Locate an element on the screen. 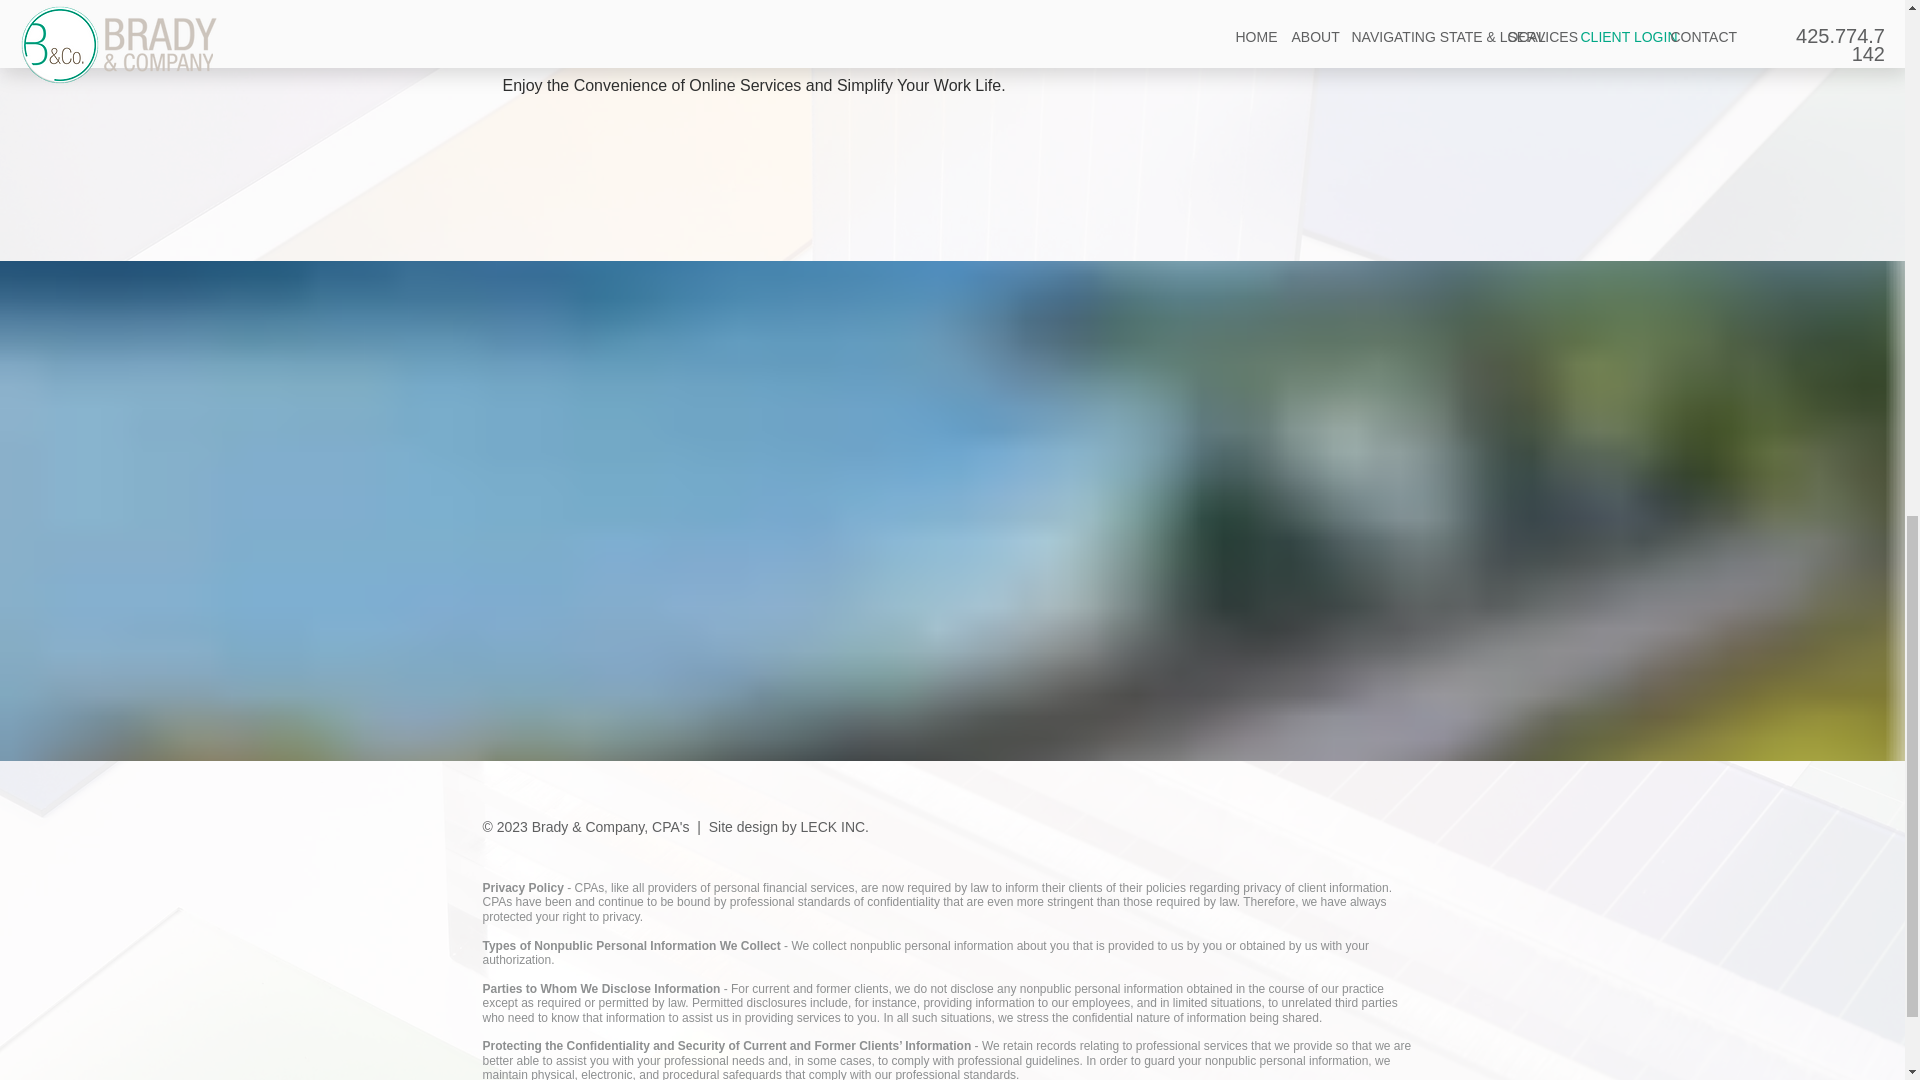 This screenshot has height=1080, width=1920. LECK INC. is located at coordinates (834, 826).